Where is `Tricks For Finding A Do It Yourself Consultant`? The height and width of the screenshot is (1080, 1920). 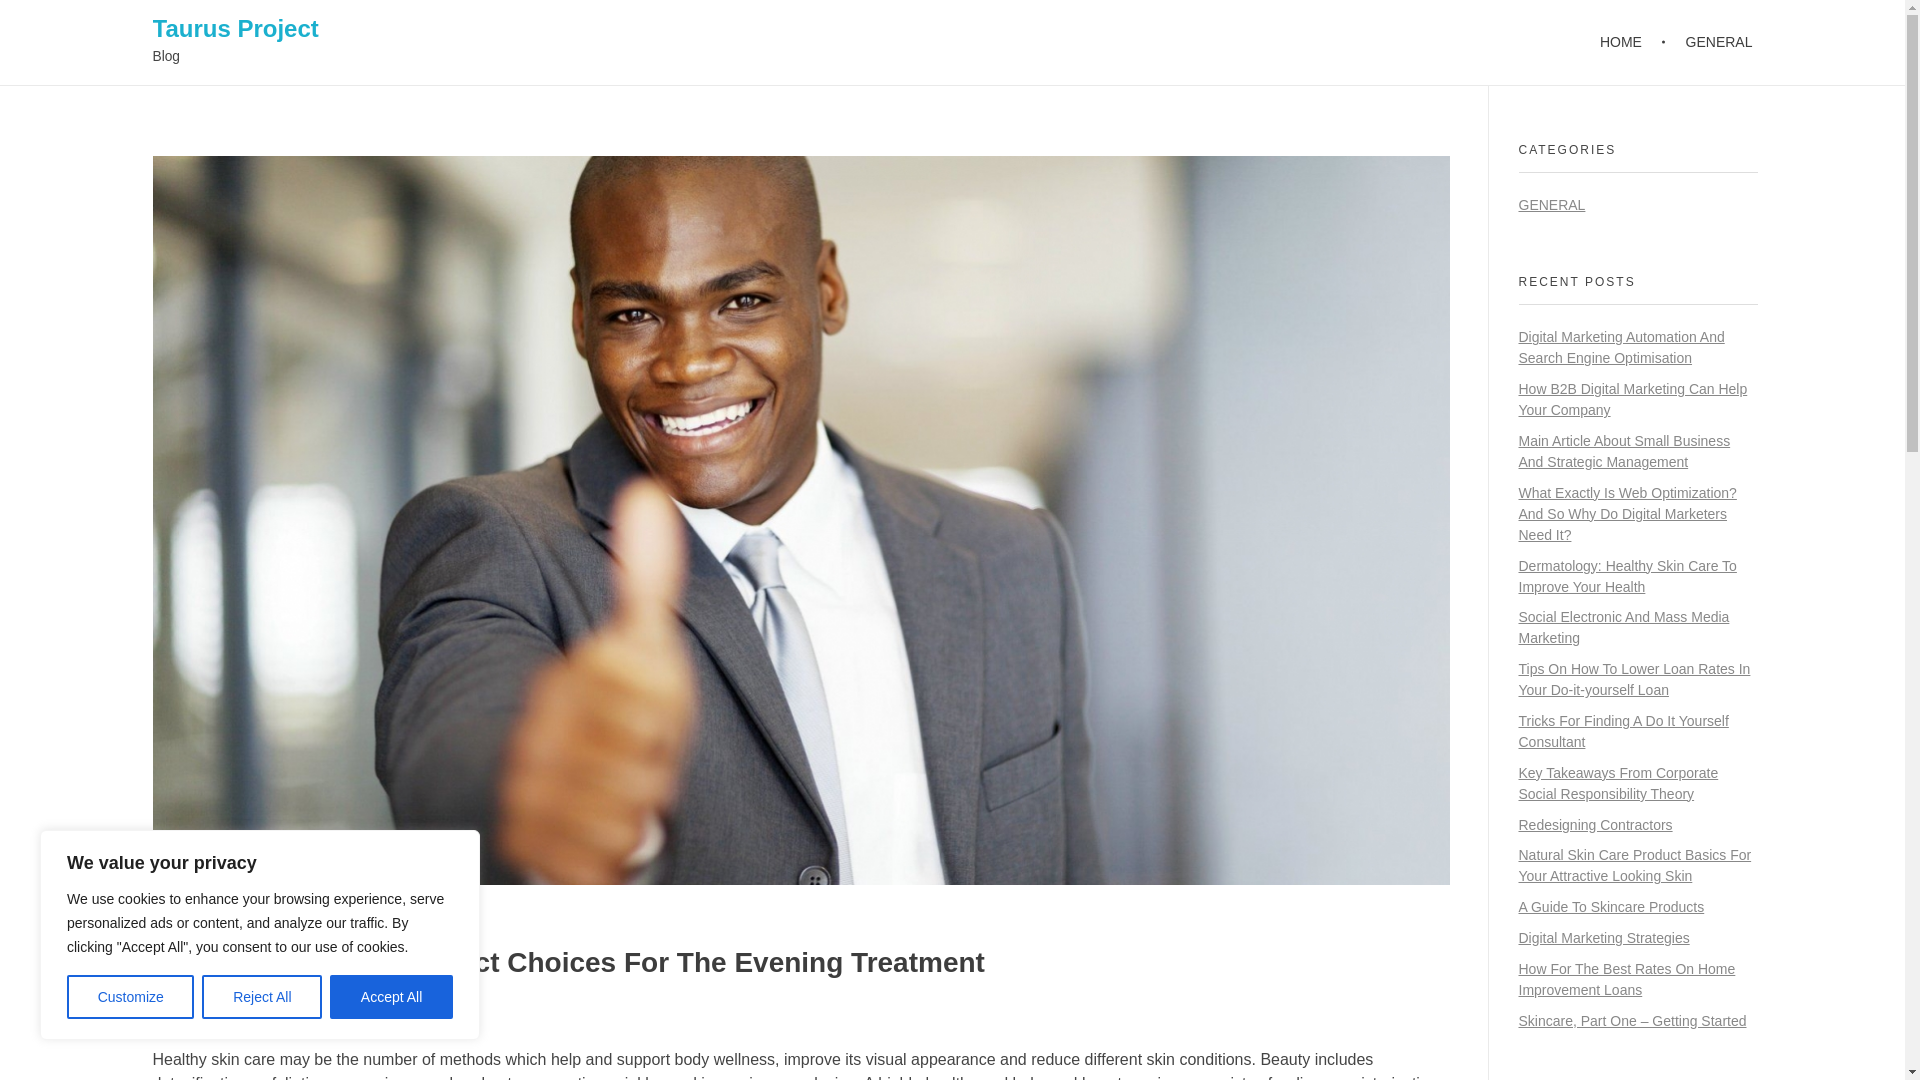 Tricks For Finding A Do It Yourself Consultant is located at coordinates (1623, 730).